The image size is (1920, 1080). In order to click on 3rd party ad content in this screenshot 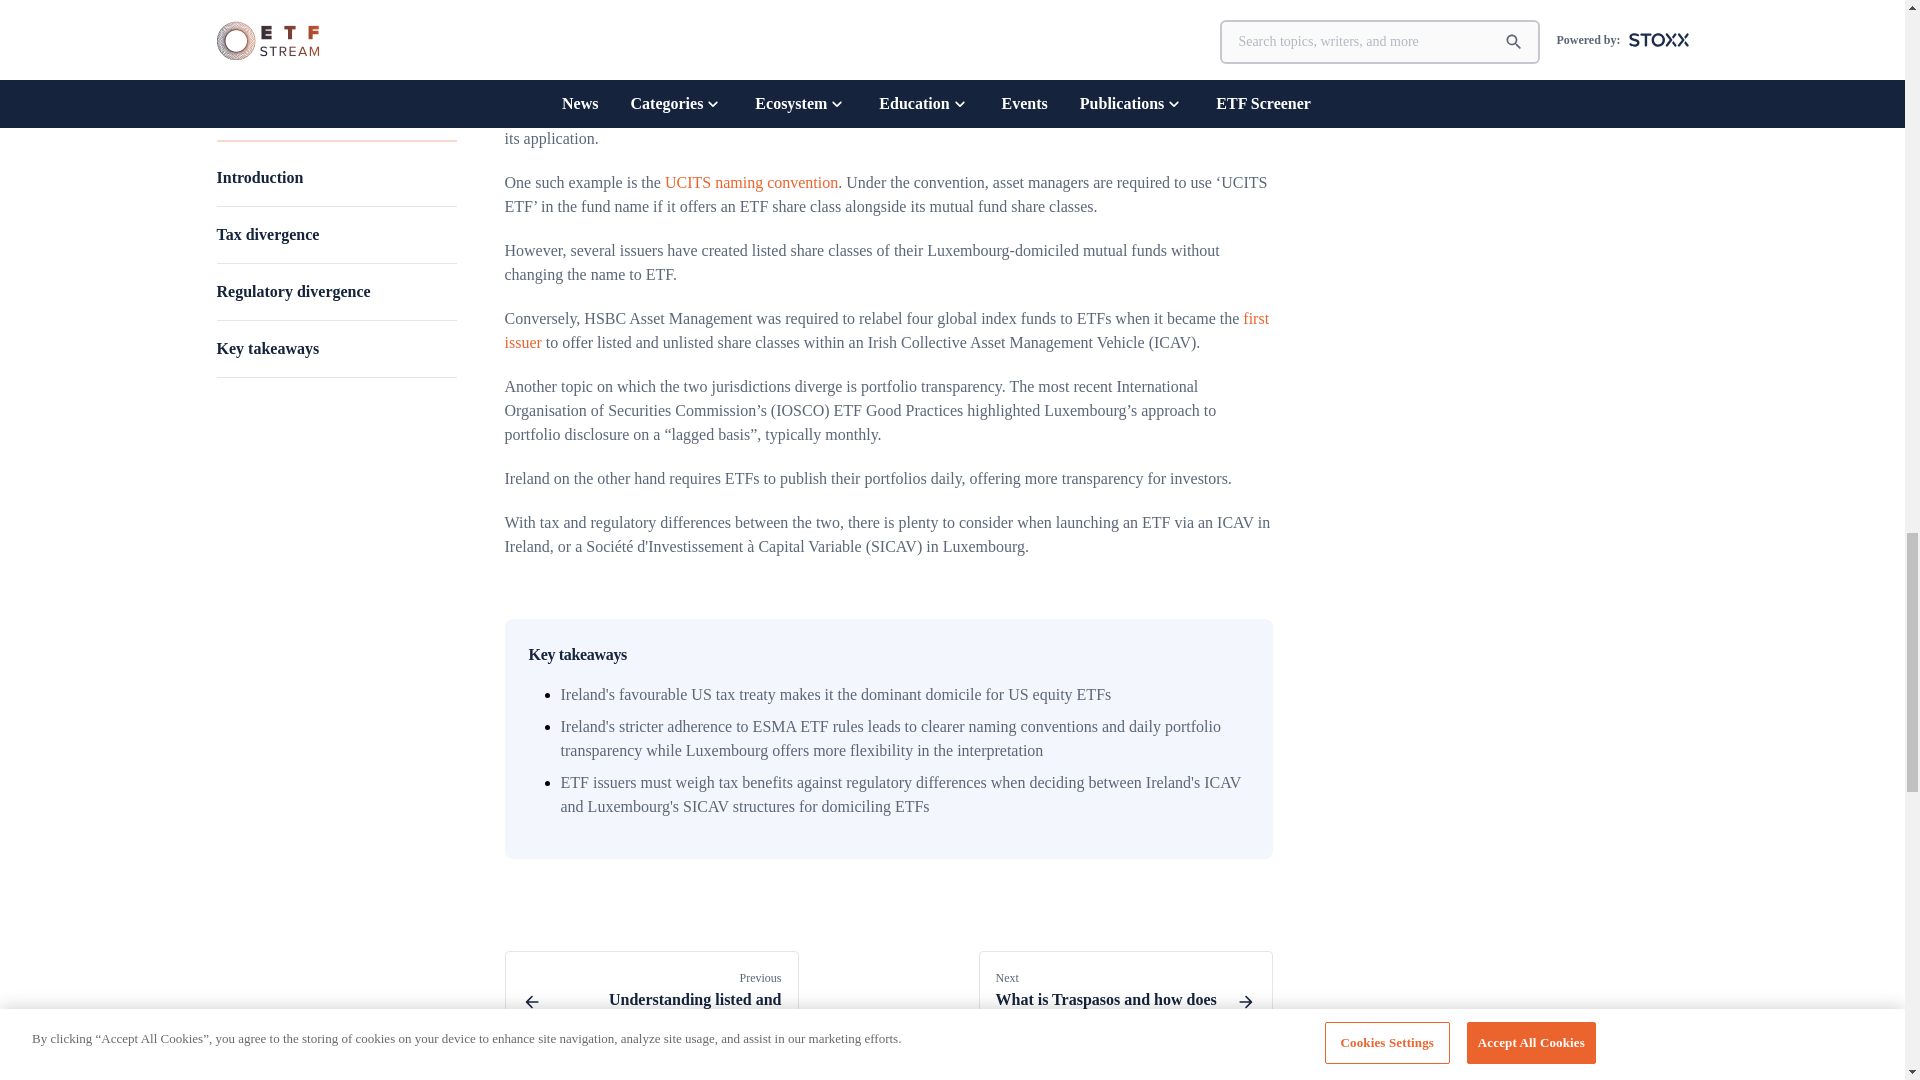, I will do `click(1124, 1002)`.